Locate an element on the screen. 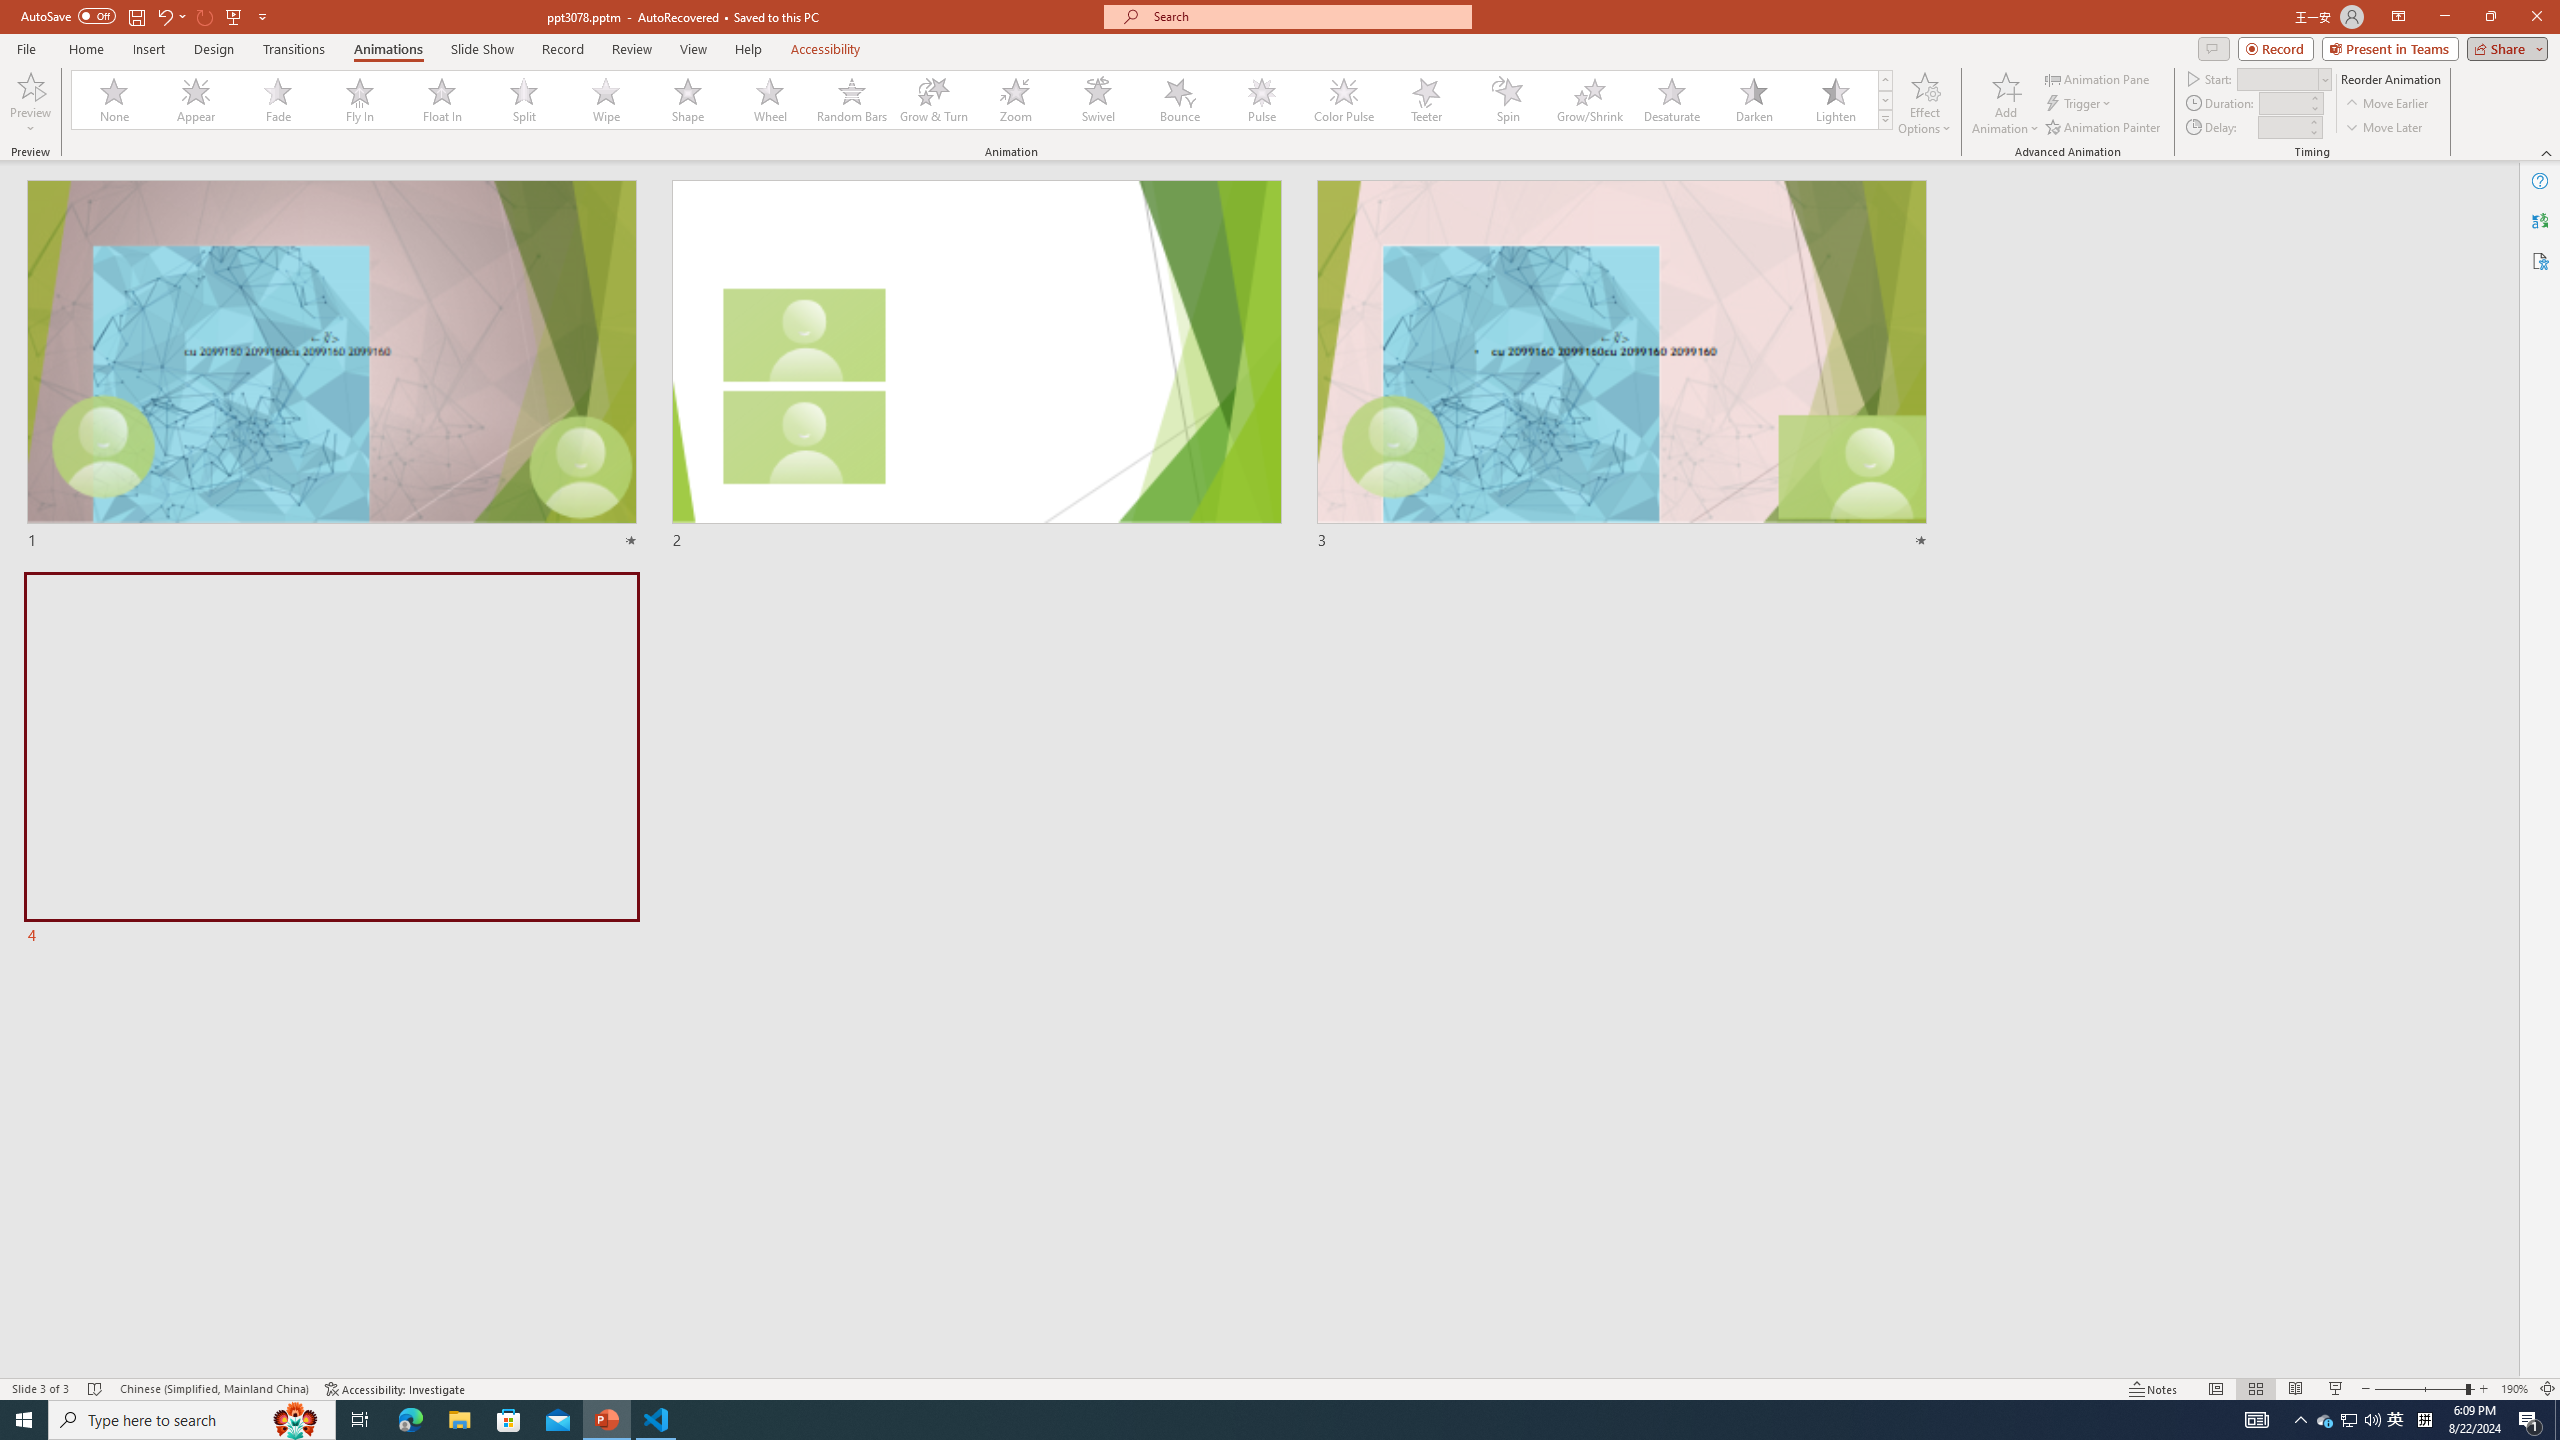 The width and height of the screenshot is (2560, 1440). Lighten is located at coordinates (1835, 100).